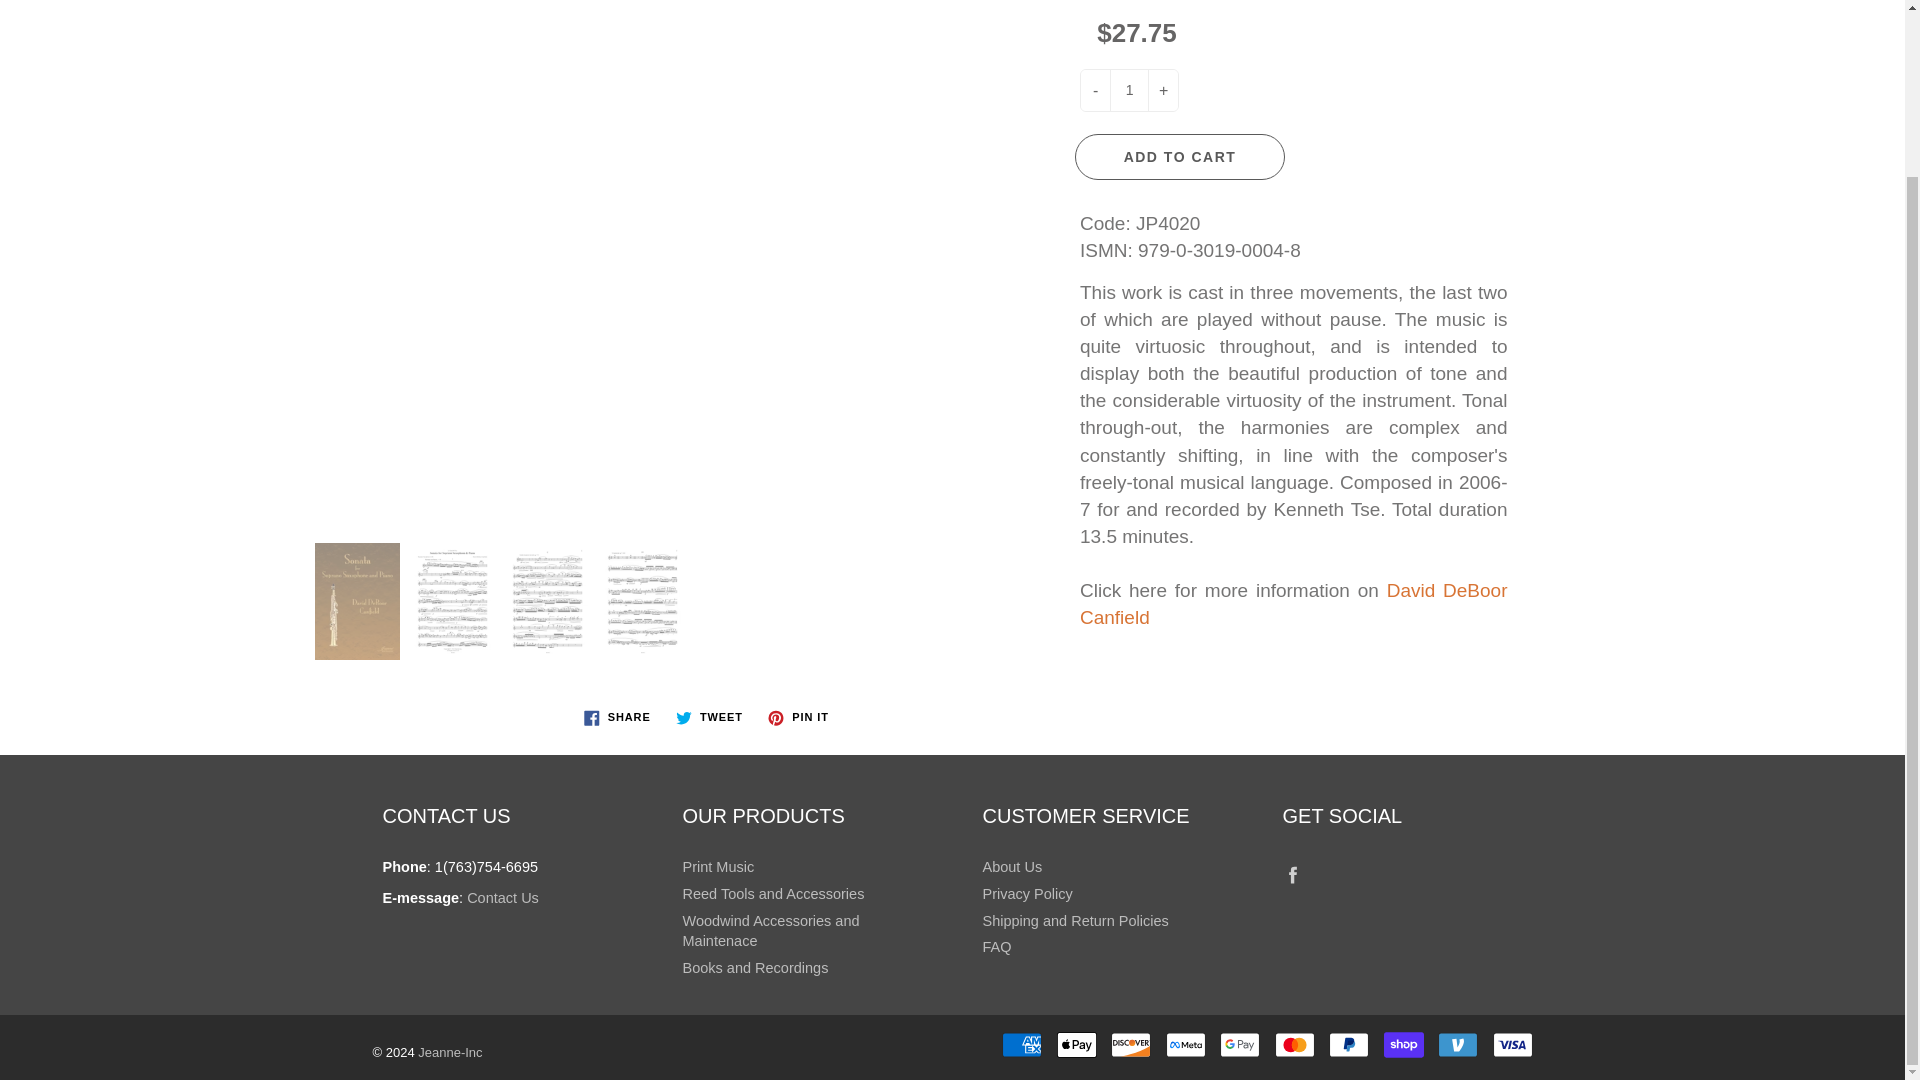 The width and height of the screenshot is (1920, 1080). What do you see at coordinates (1239, 1044) in the screenshot?
I see `Google Pay` at bounding box center [1239, 1044].